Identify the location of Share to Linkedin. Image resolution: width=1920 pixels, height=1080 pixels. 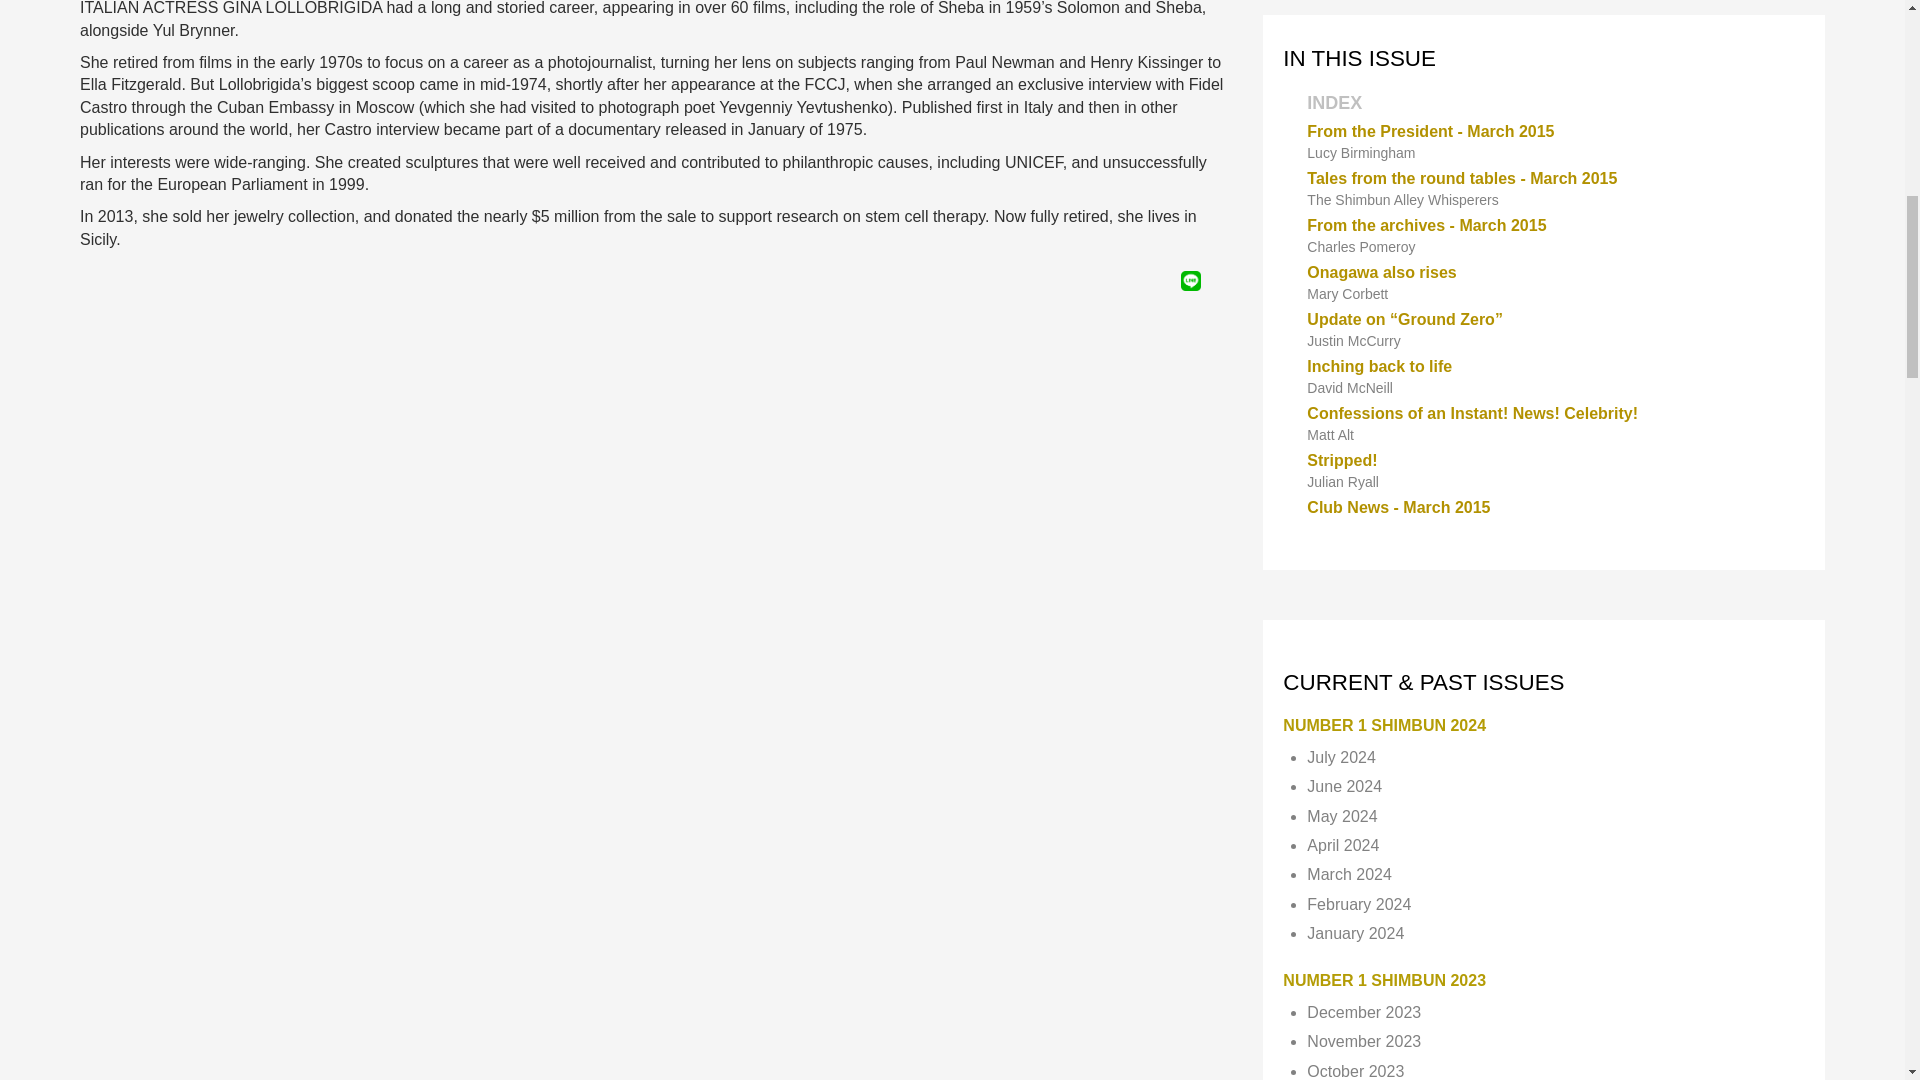
(1163, 280).